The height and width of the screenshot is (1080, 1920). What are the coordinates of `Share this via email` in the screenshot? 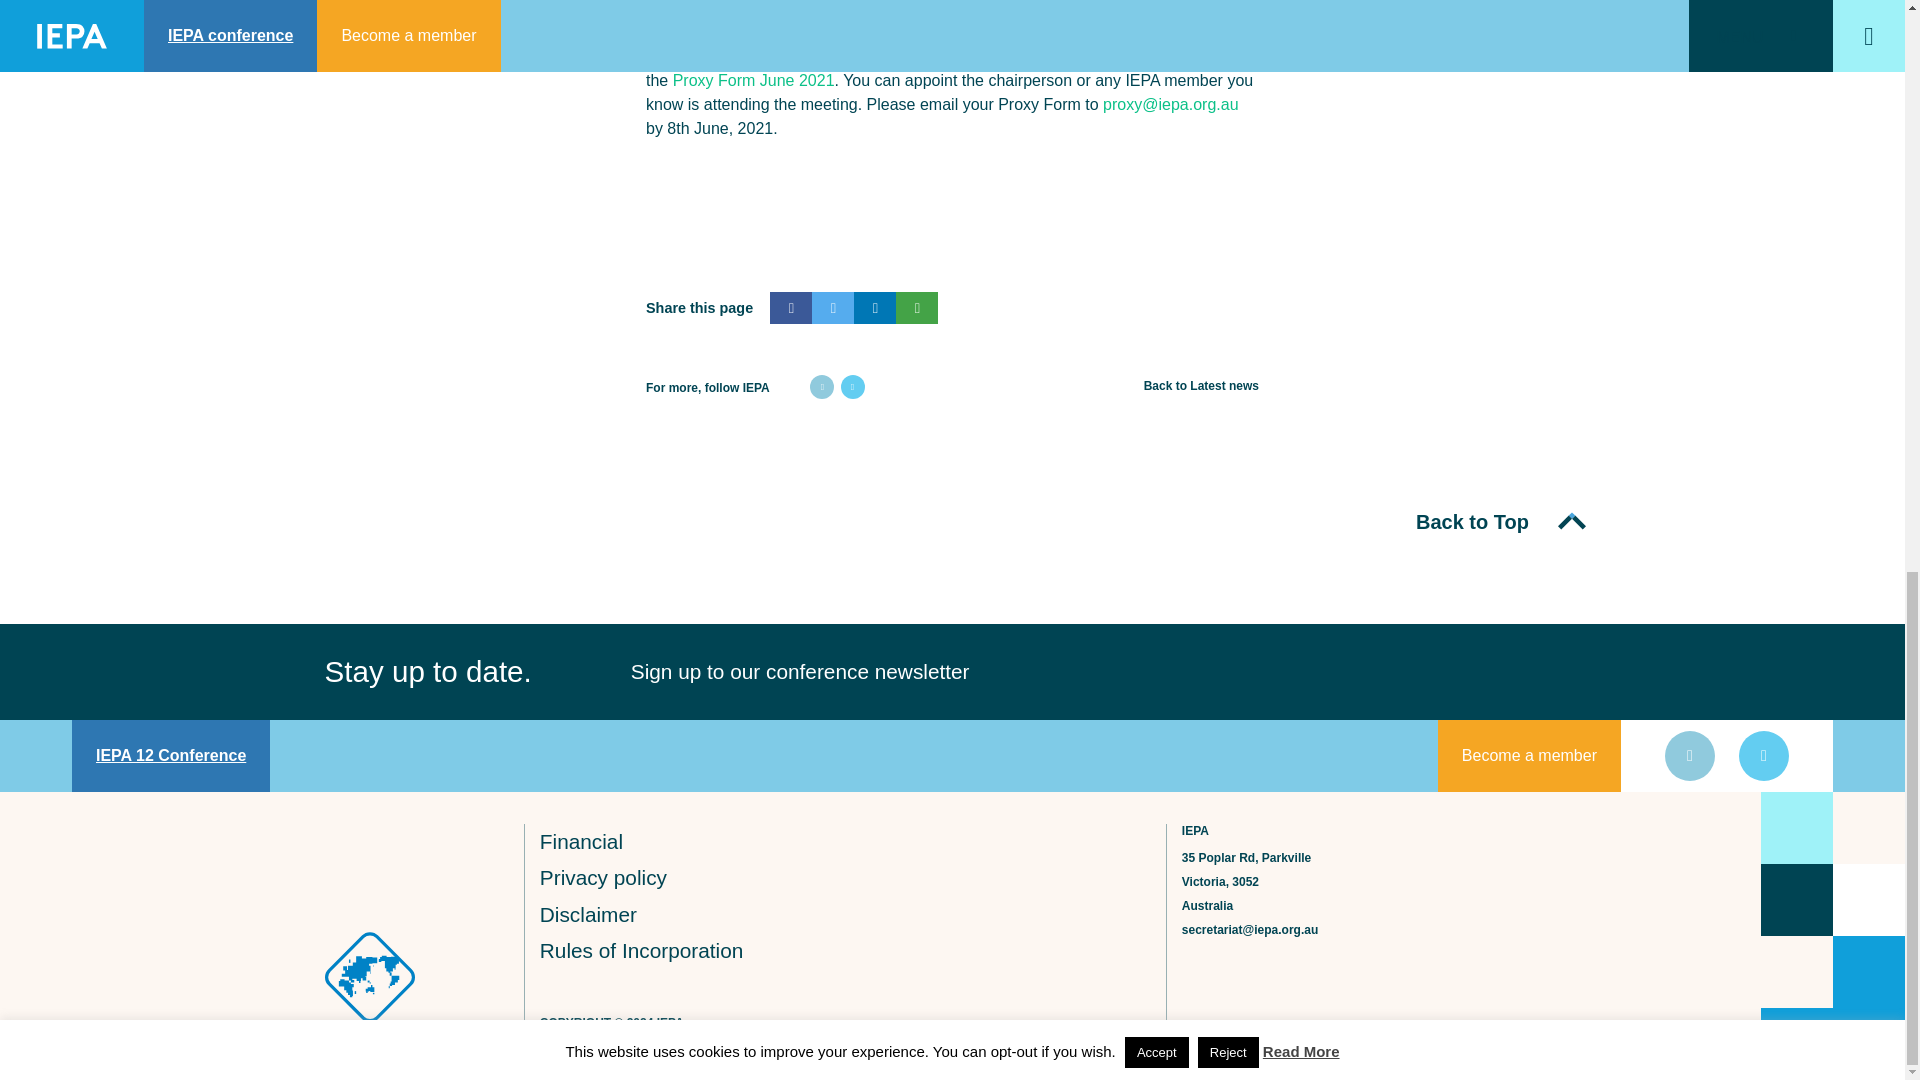 It's located at (917, 308).